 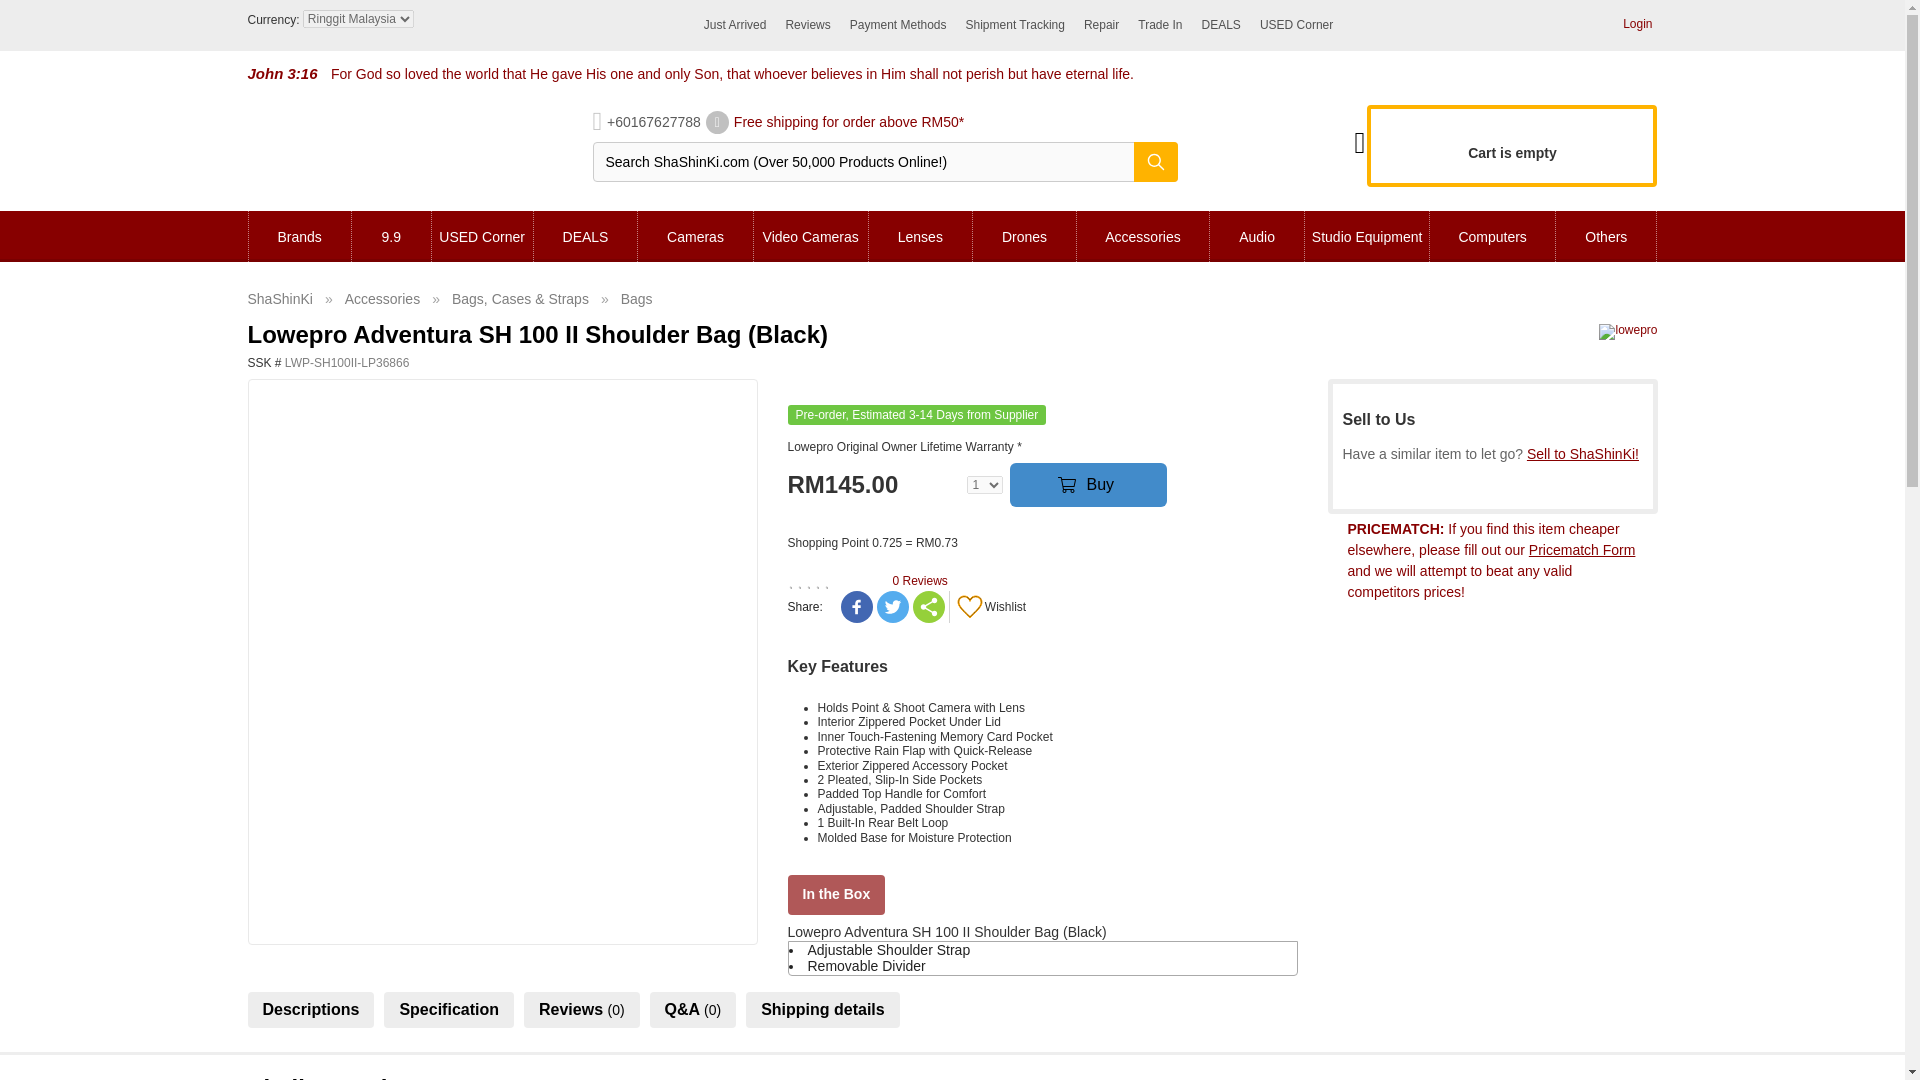 What do you see at coordinates (1102, 25) in the screenshot?
I see `Repair` at bounding box center [1102, 25].